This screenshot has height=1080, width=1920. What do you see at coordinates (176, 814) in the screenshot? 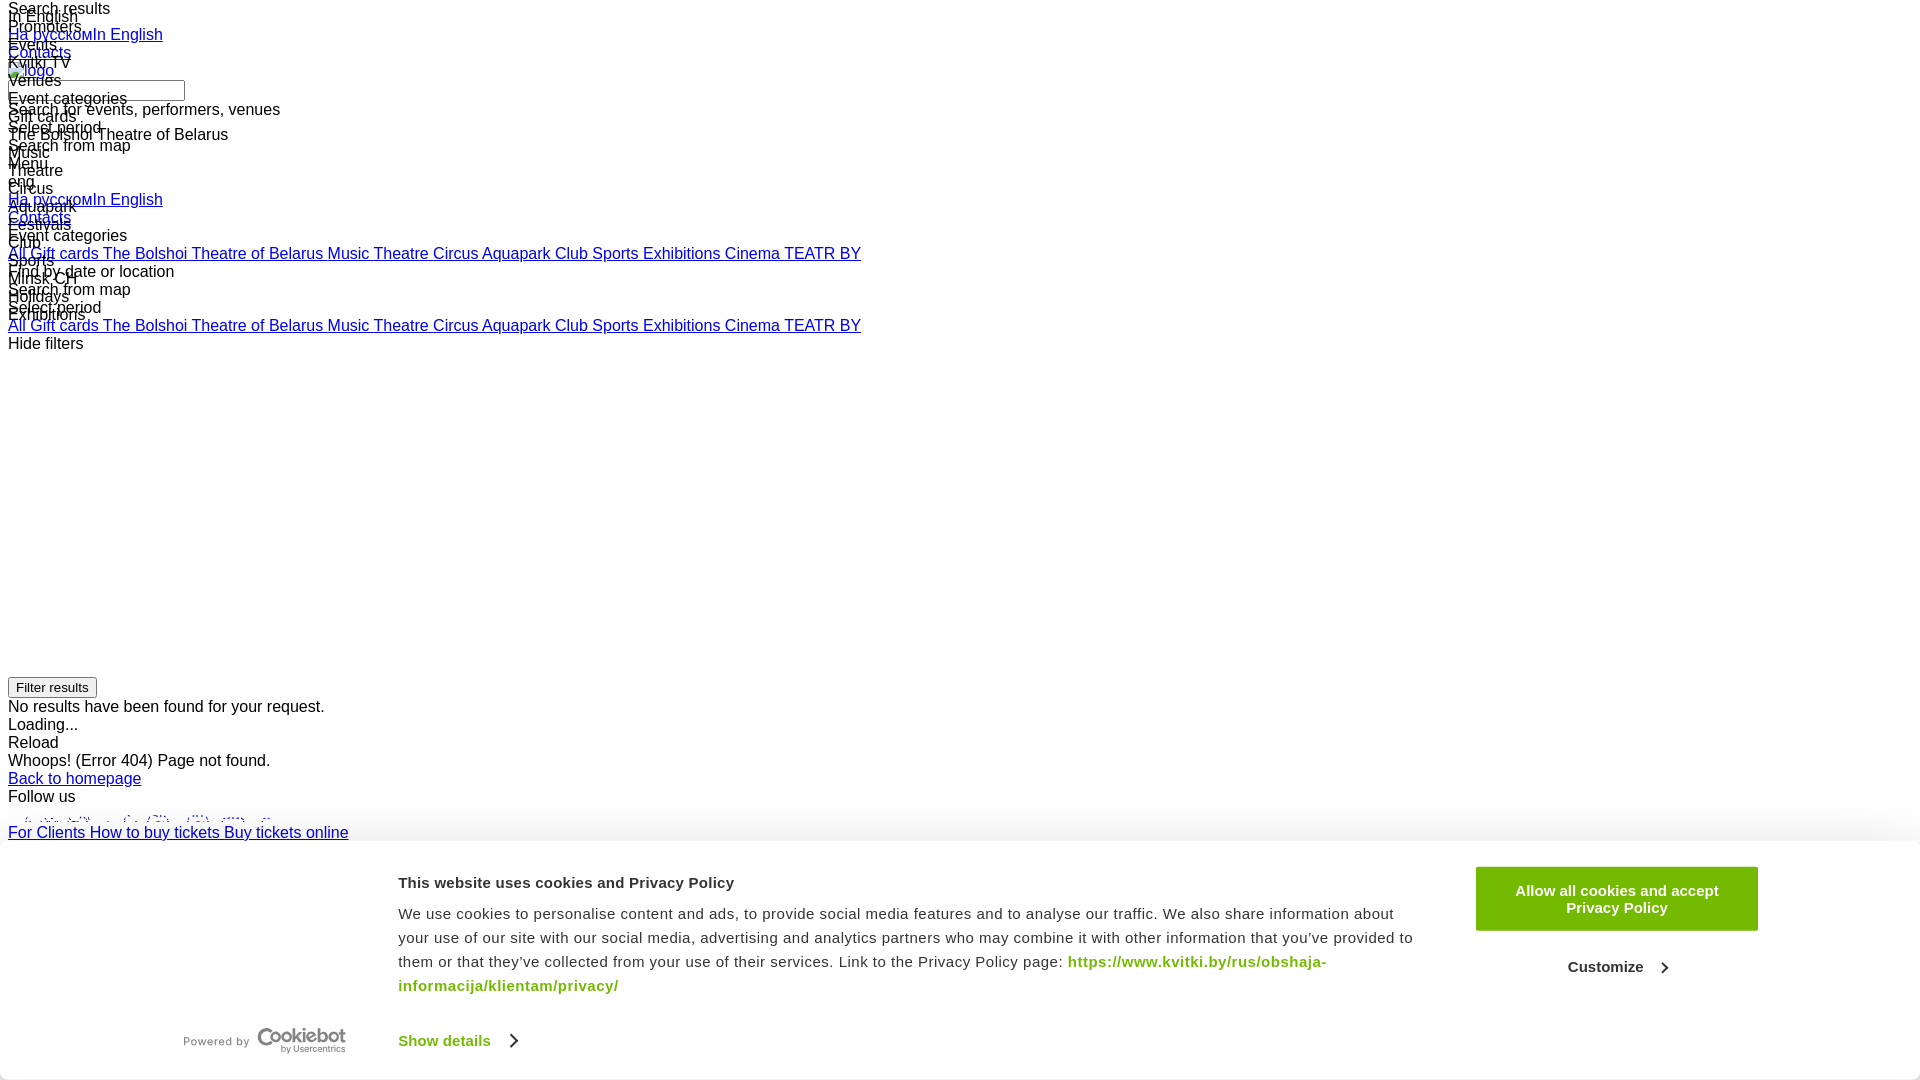
I see `Instagram` at bounding box center [176, 814].